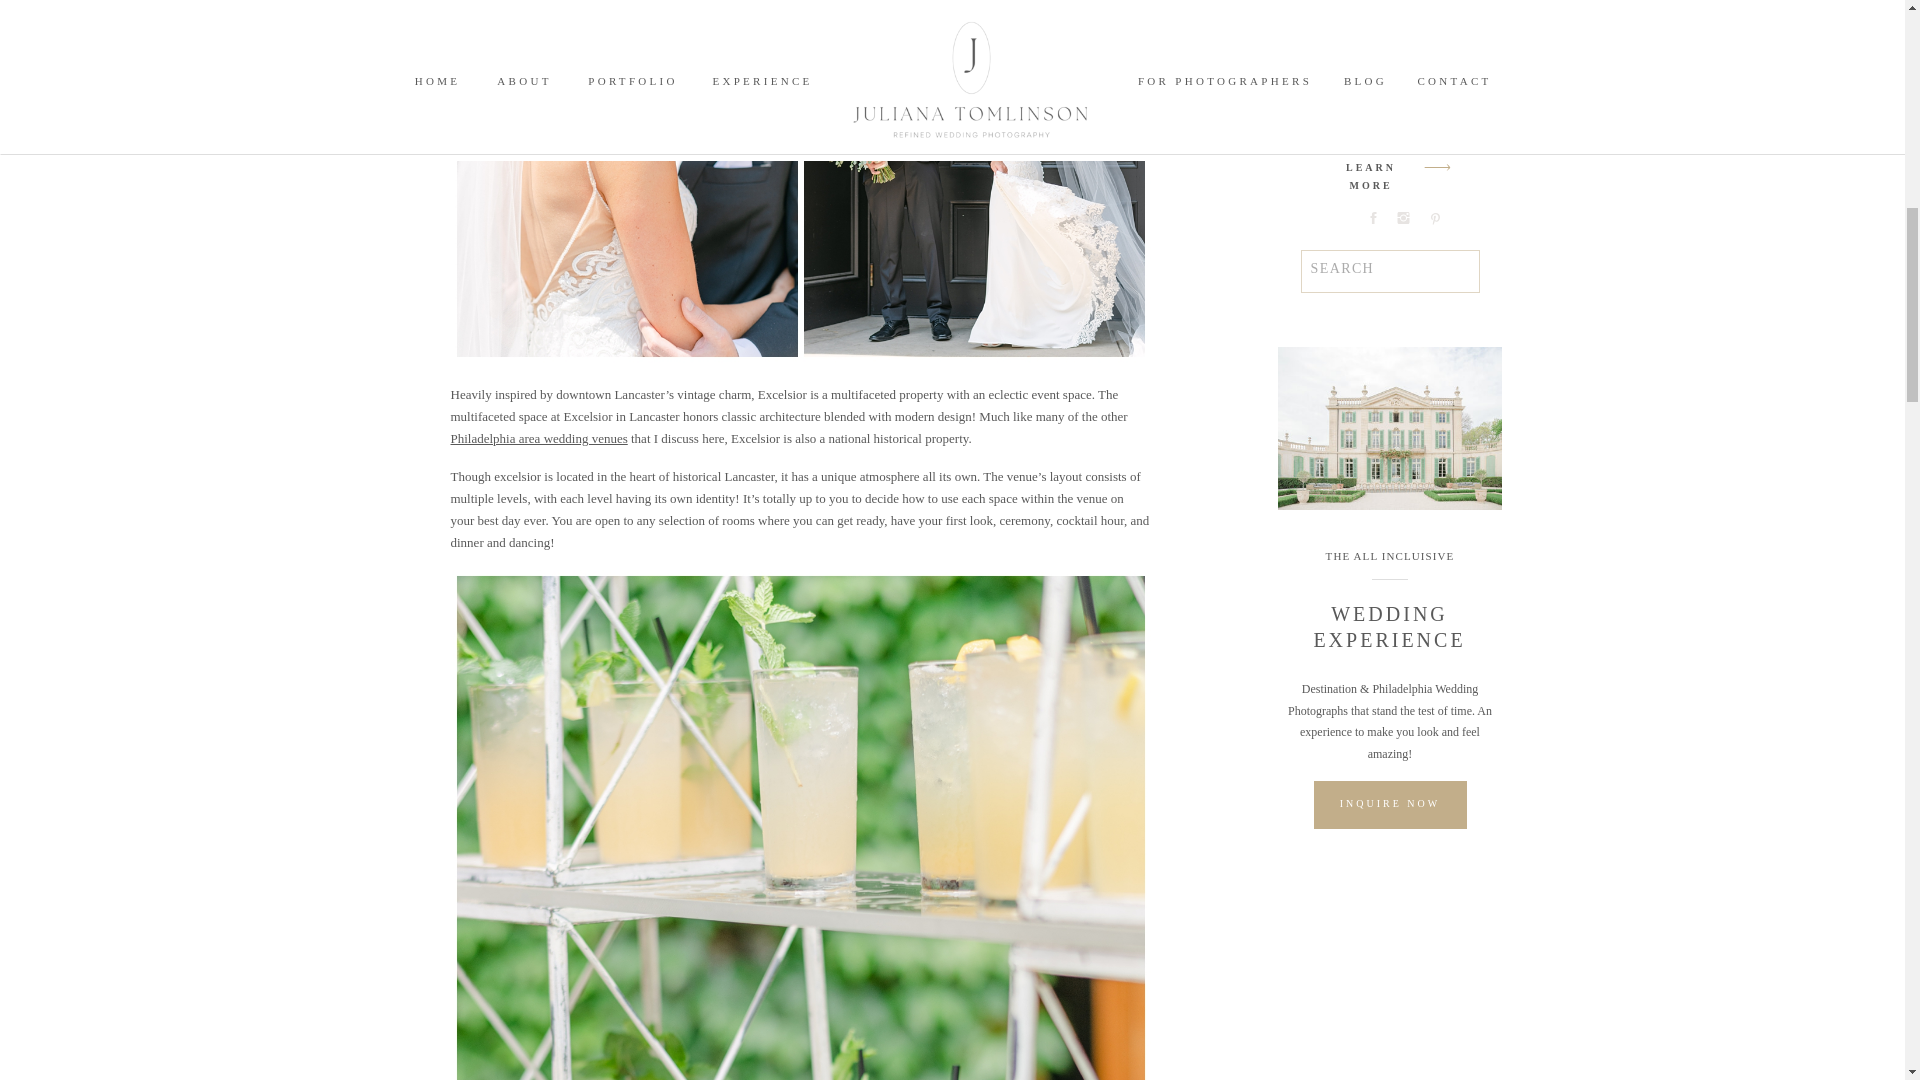  I want to click on Philadelphia area wedding venues, so click(538, 438).